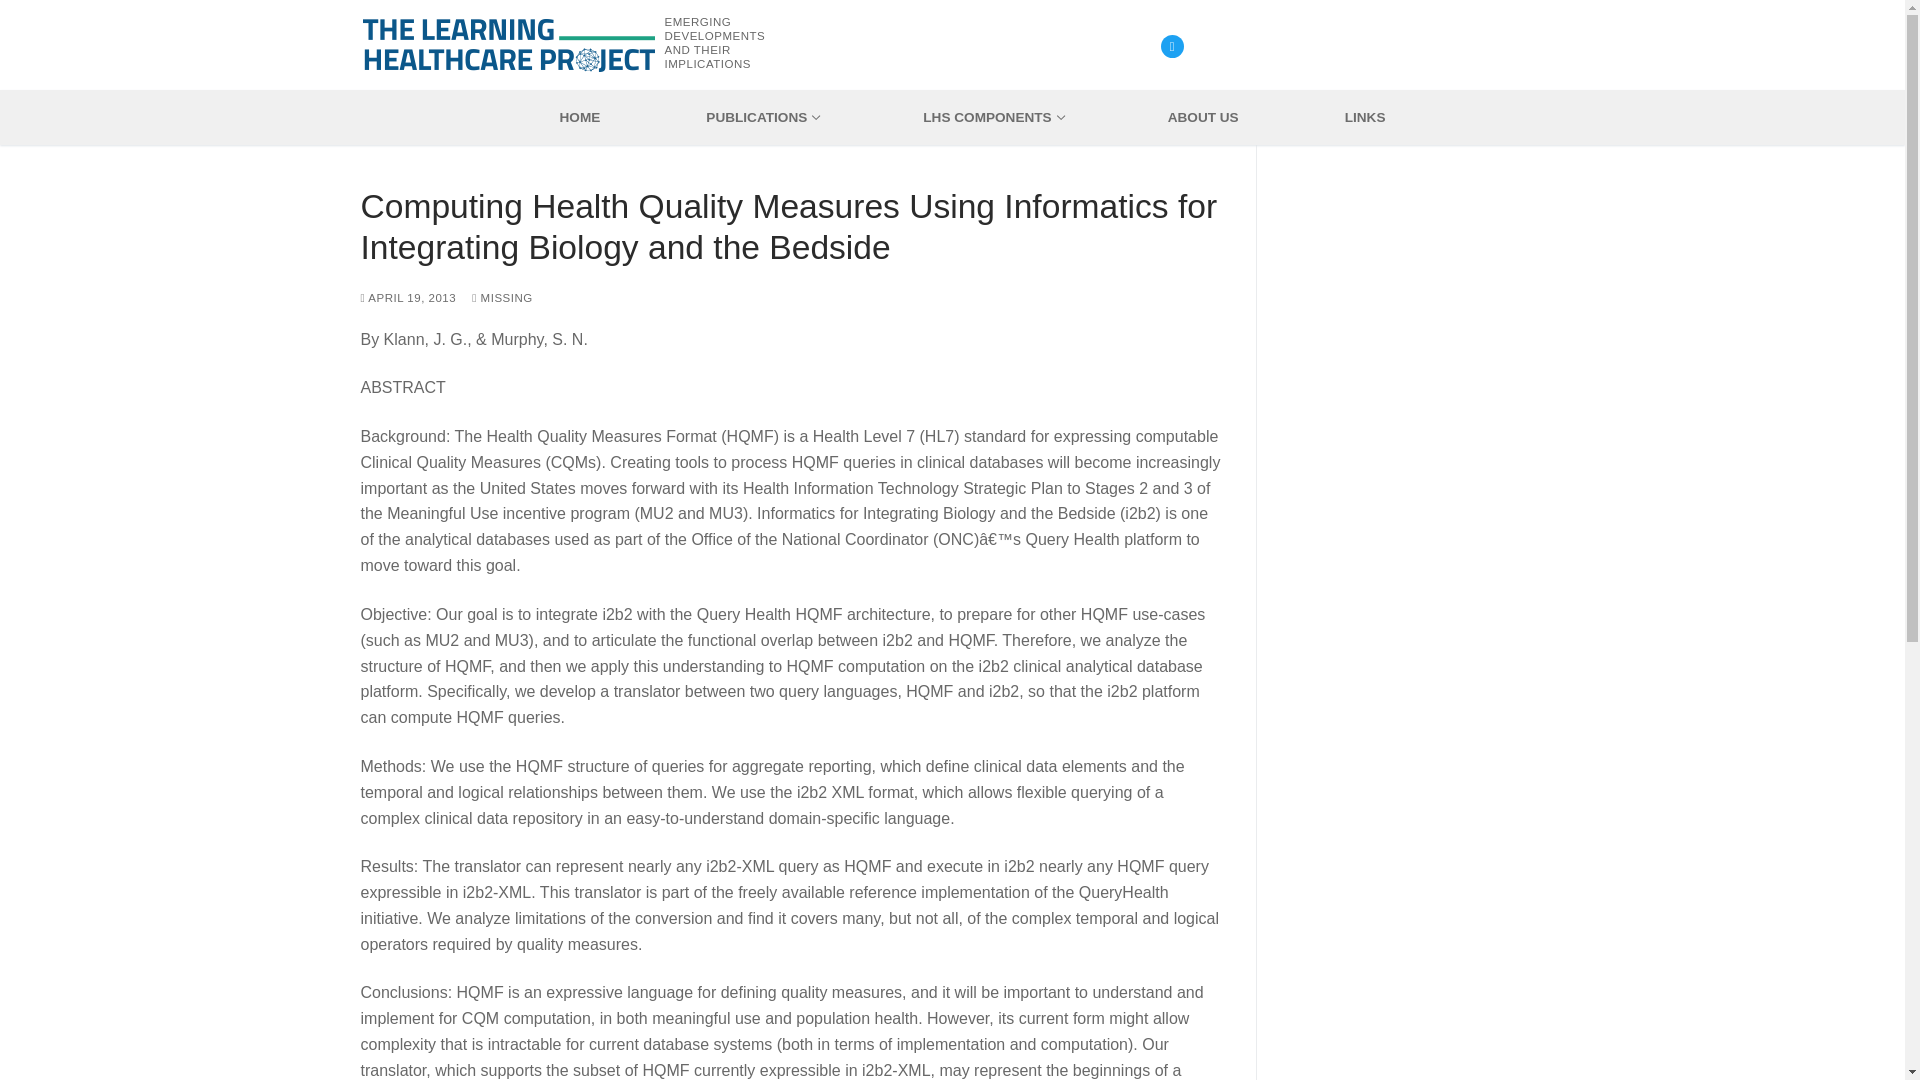 The width and height of the screenshot is (1920, 1080). Describe the element at coordinates (992, 118) in the screenshot. I see `HOME` at that location.